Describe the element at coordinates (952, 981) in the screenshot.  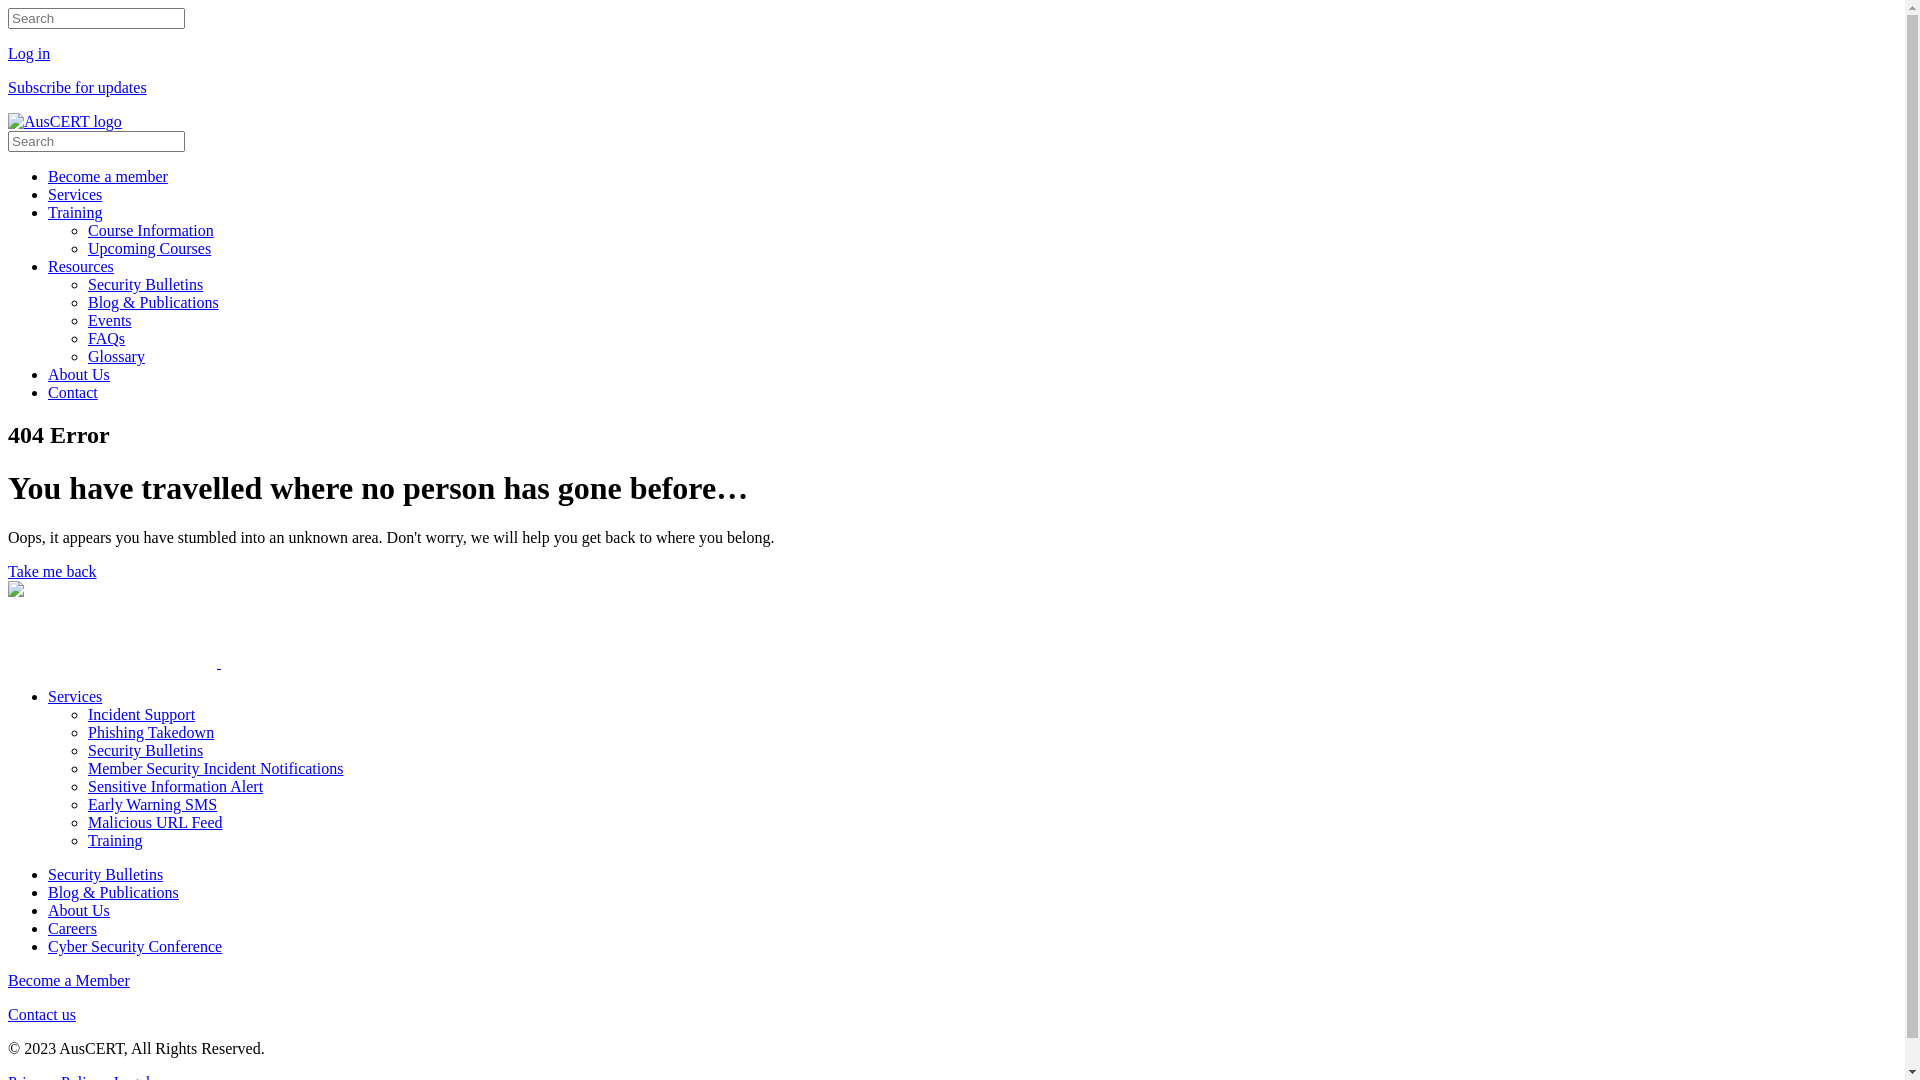
I see `Become a Member` at that location.